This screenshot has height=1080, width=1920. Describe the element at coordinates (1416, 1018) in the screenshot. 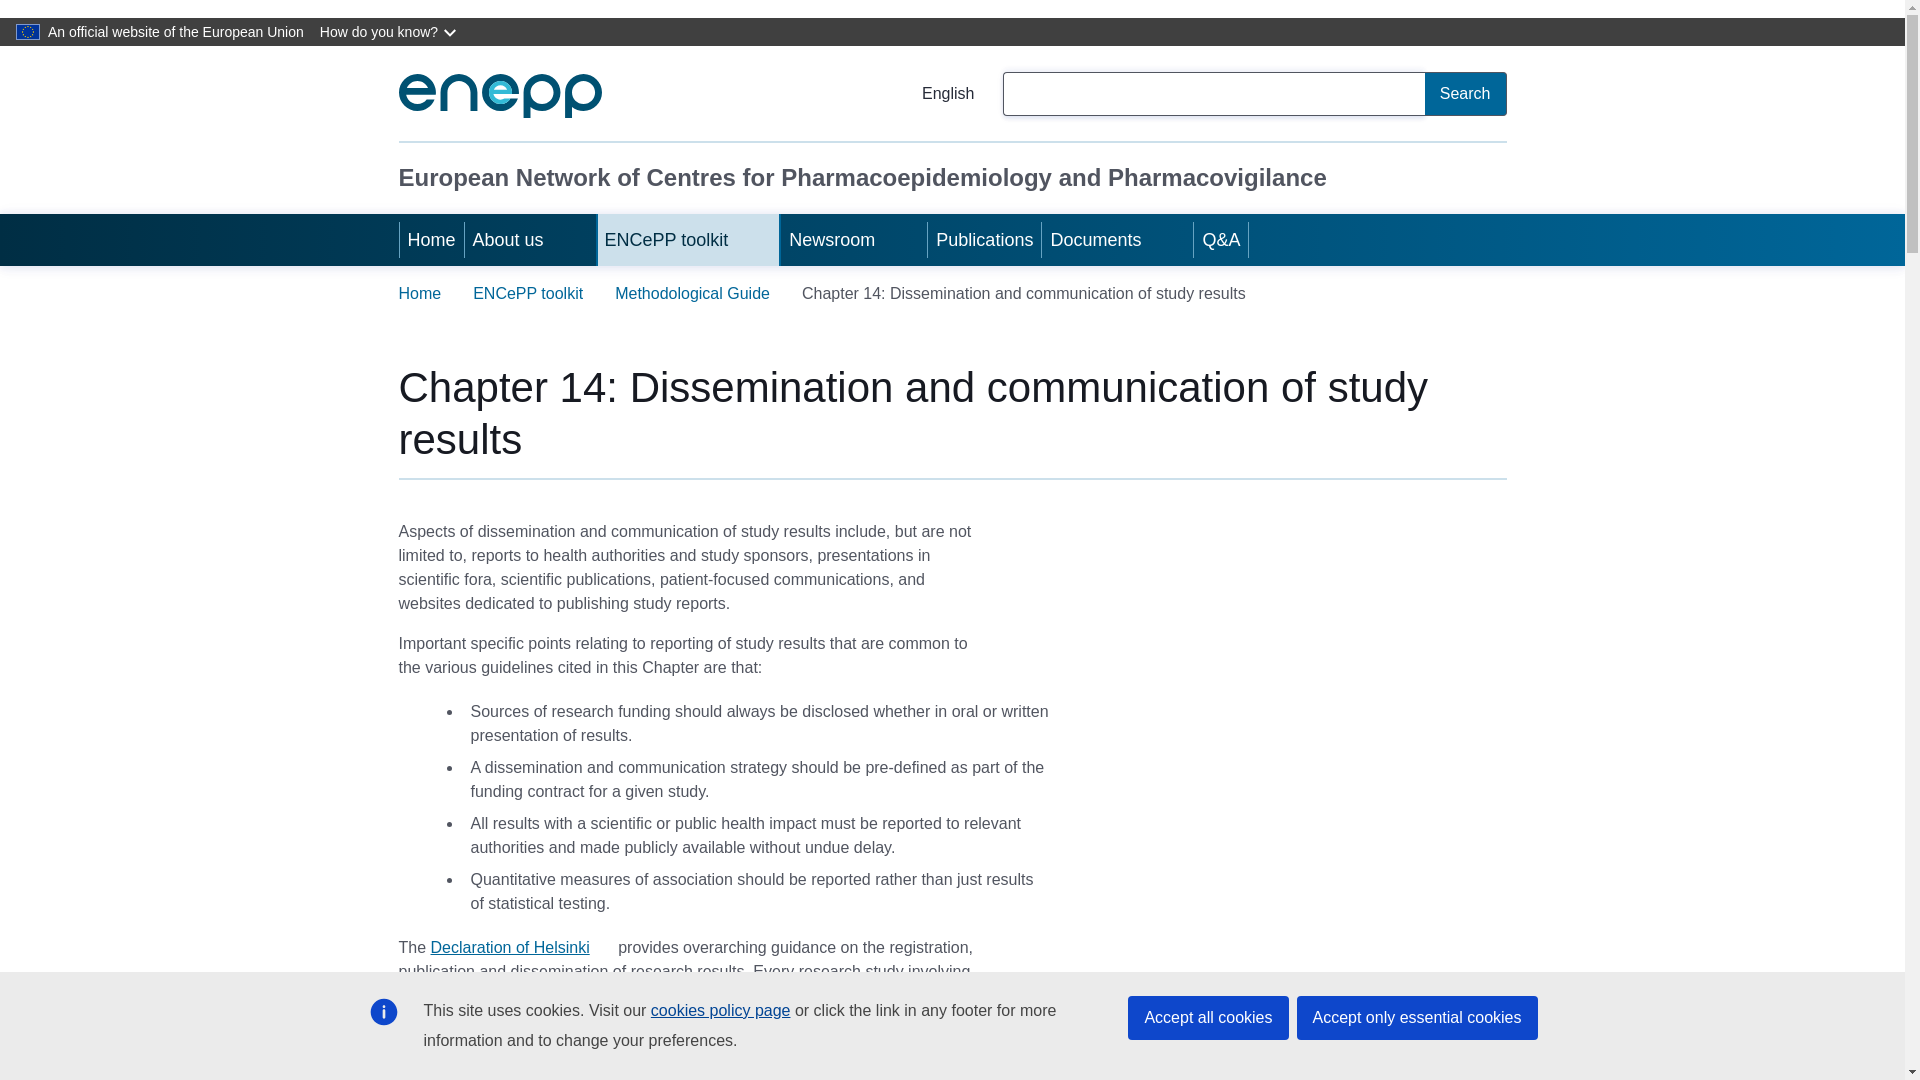

I see `Accept only essential cookies` at that location.